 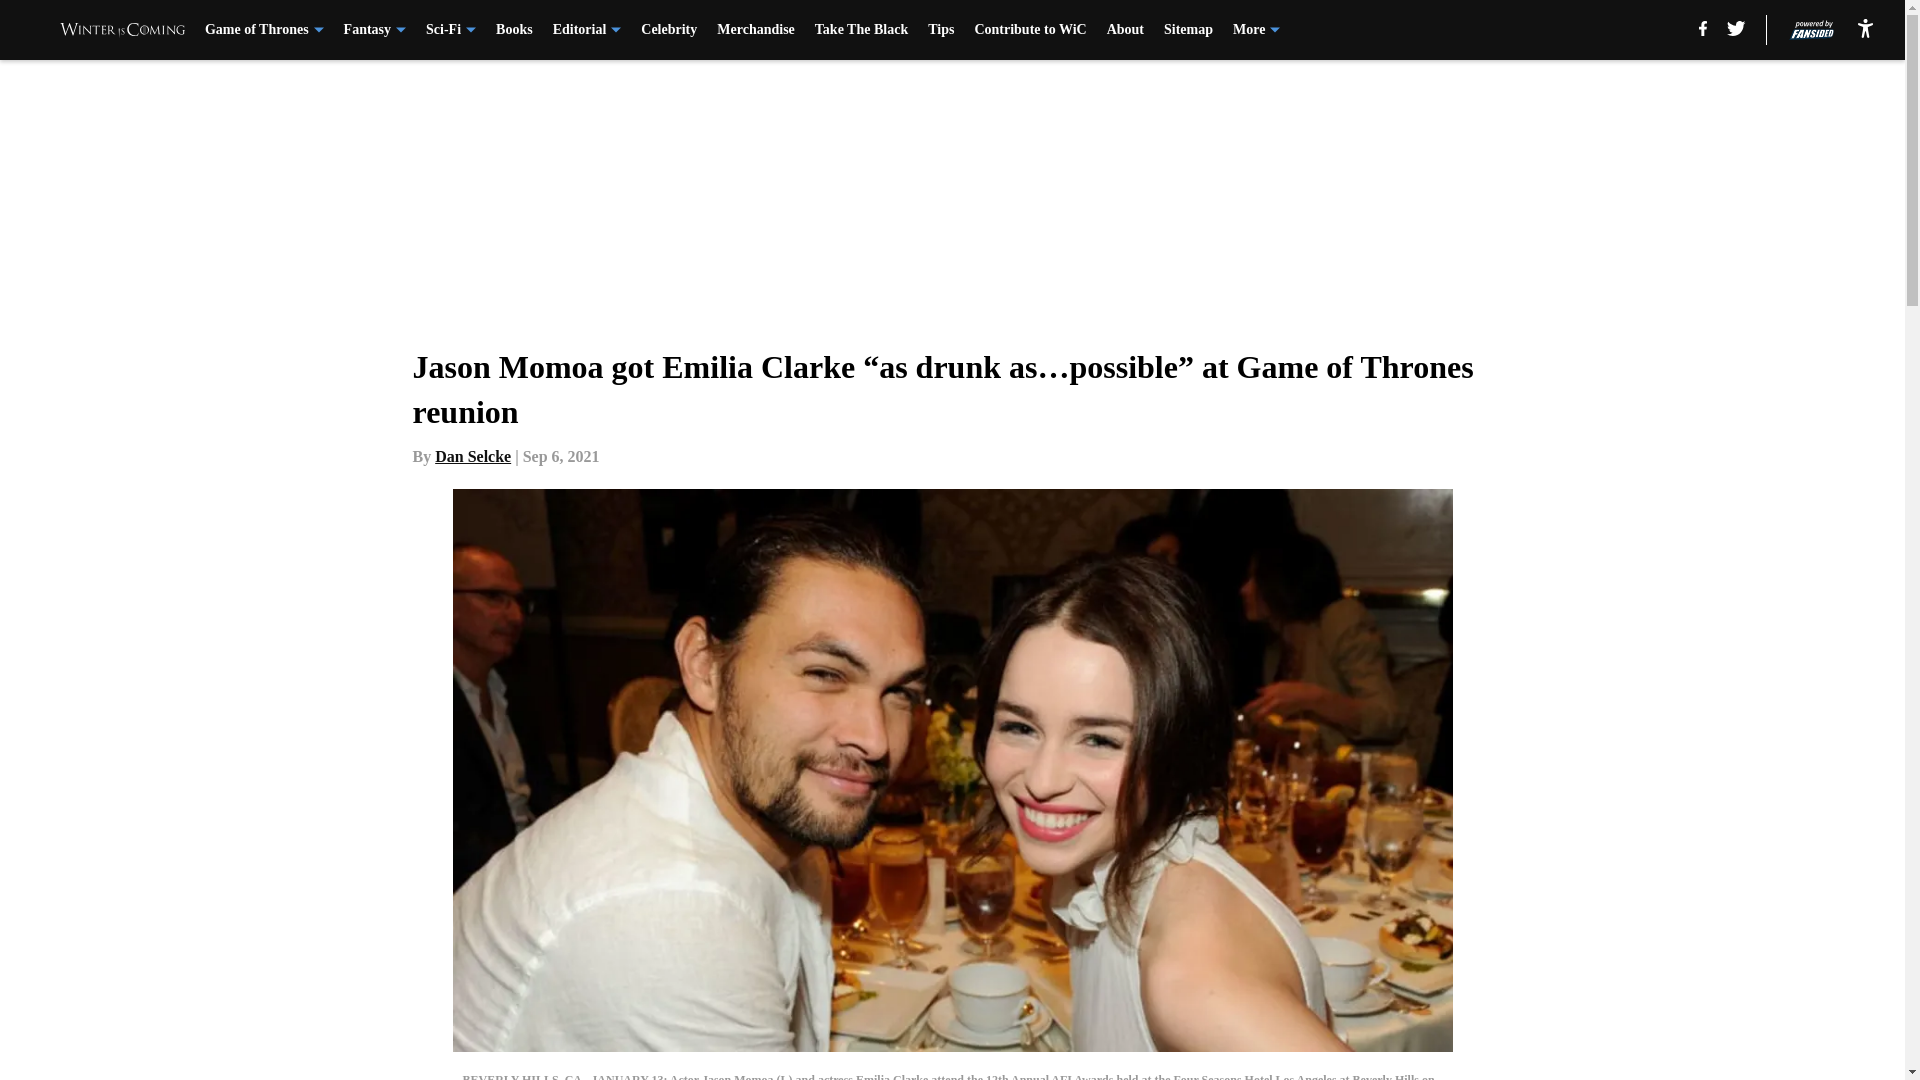 What do you see at coordinates (514, 30) in the screenshot?
I see `Books` at bounding box center [514, 30].